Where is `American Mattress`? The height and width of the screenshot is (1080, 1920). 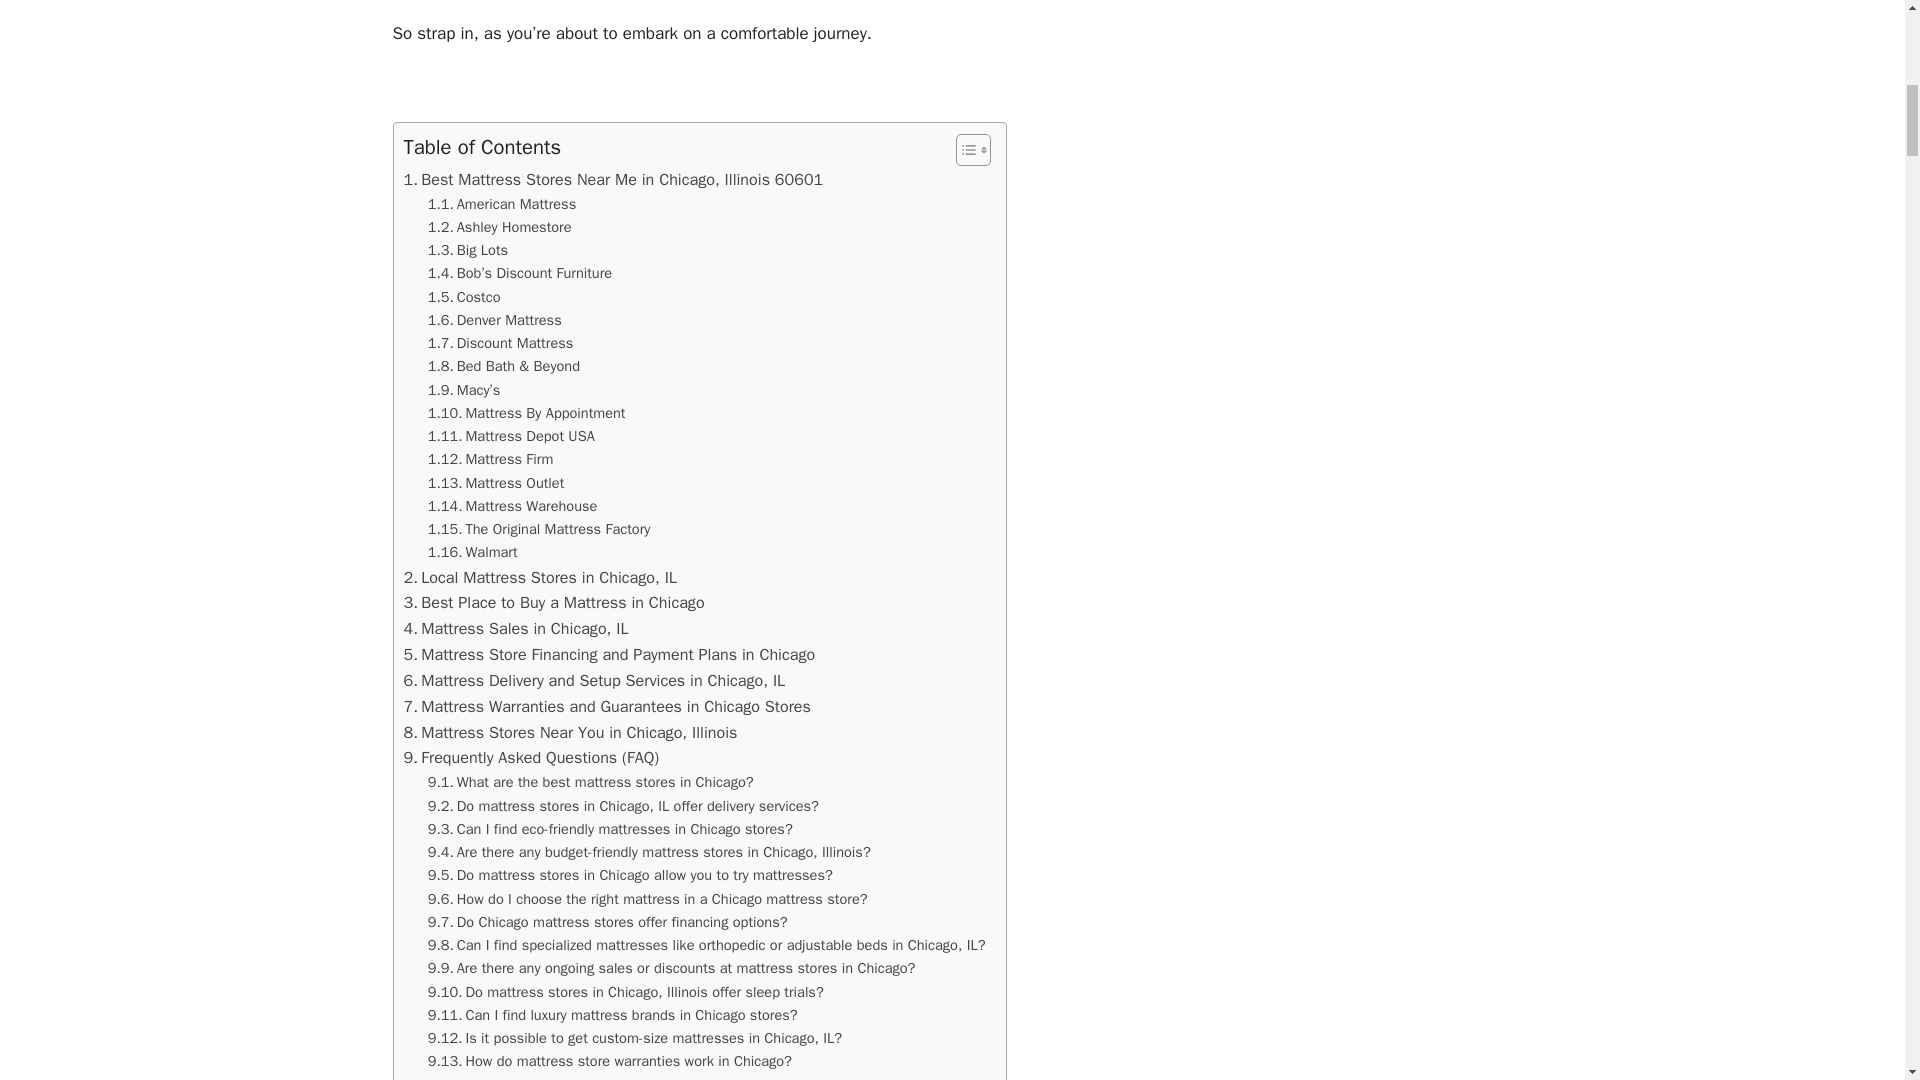 American Mattress is located at coordinates (502, 204).